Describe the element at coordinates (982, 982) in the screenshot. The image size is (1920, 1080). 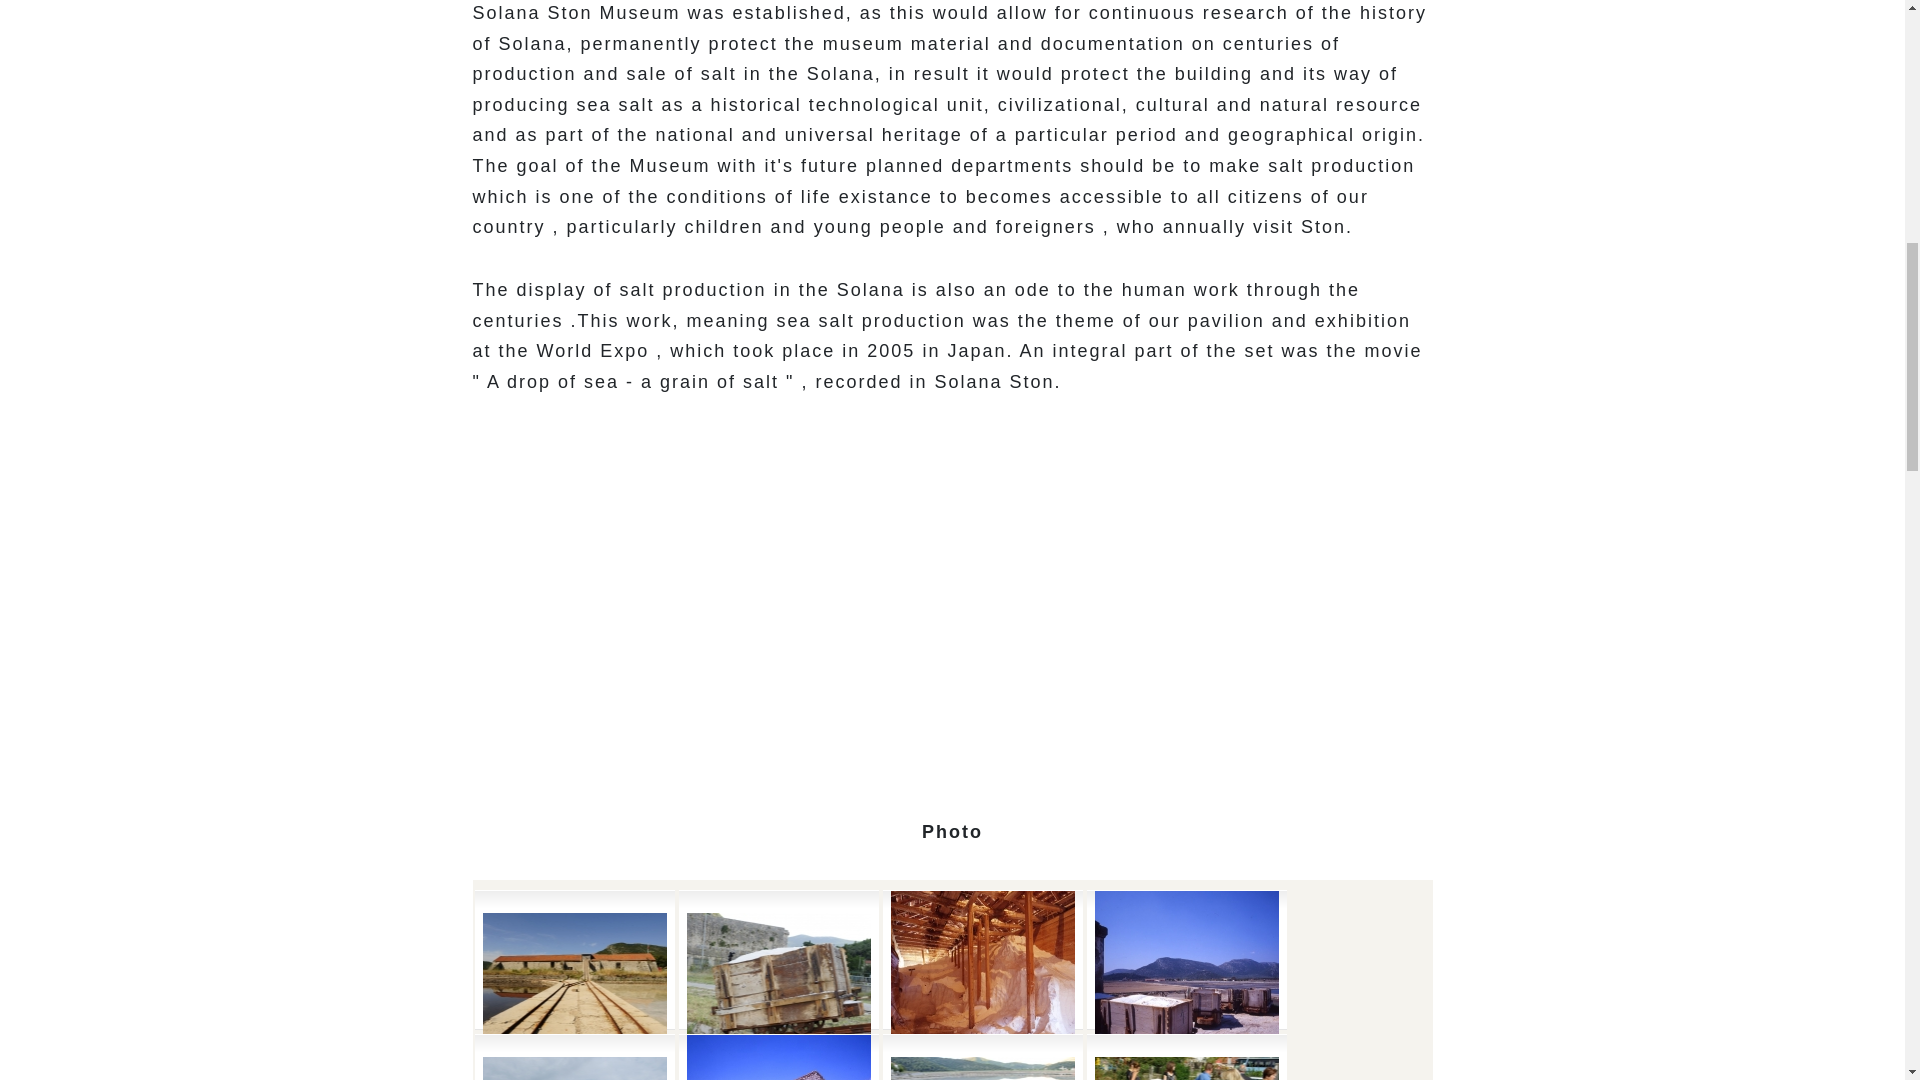
I see `Click to enlarge image 29.jpg` at that location.